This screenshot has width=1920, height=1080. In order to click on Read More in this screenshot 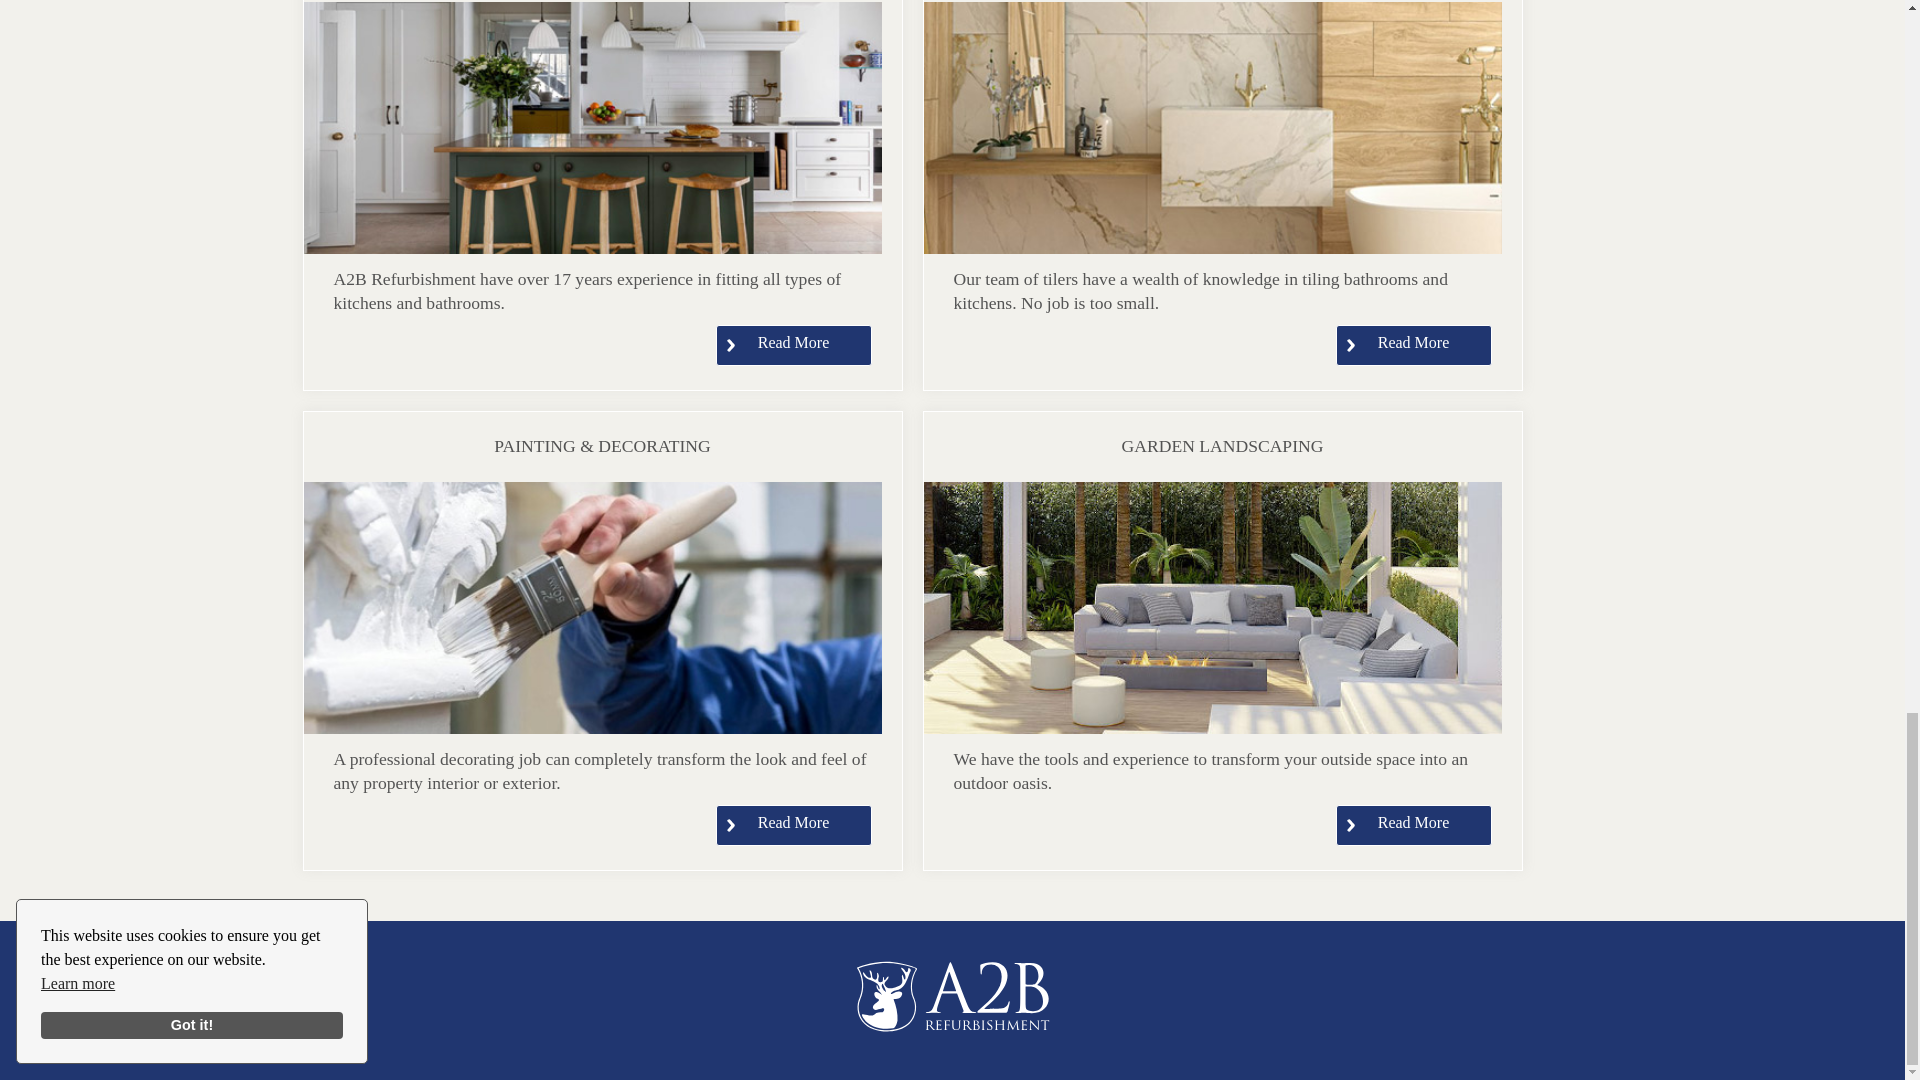, I will do `click(794, 824)`.